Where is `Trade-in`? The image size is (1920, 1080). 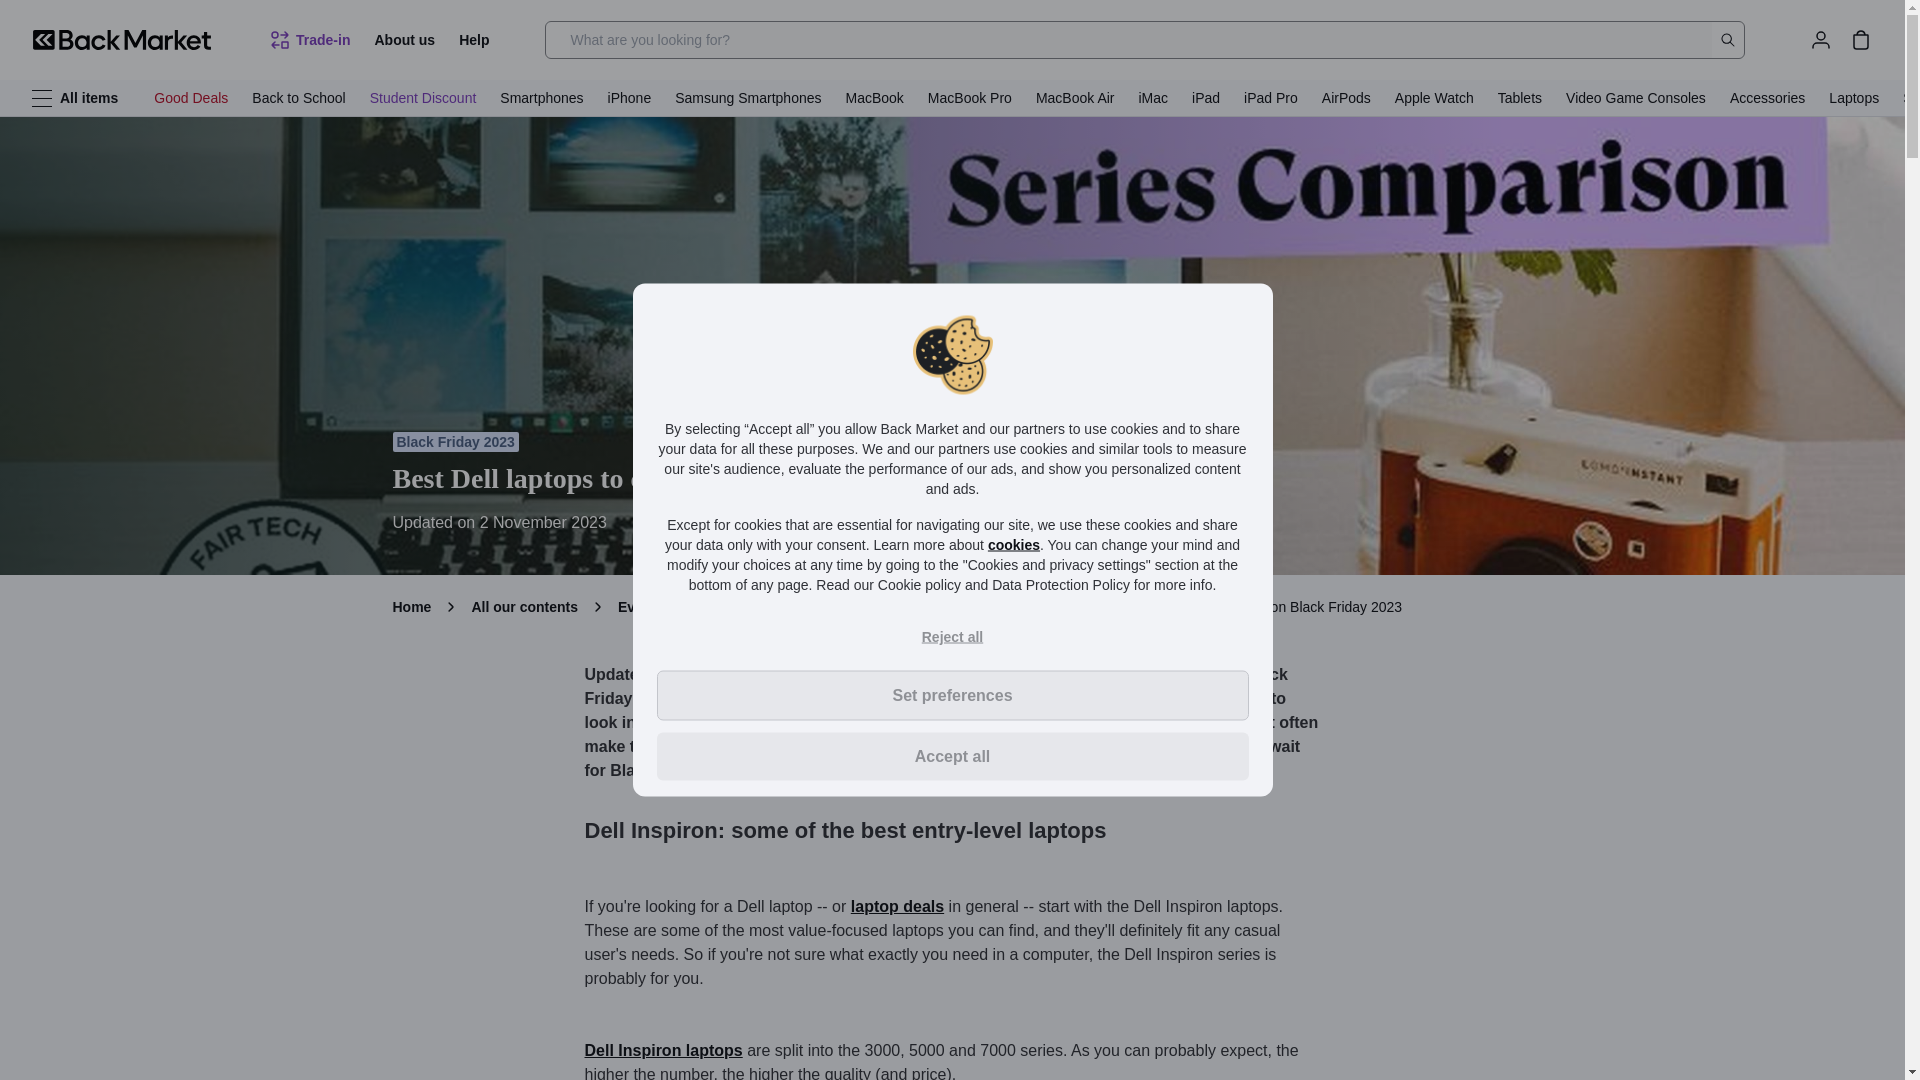
Trade-in is located at coordinates (308, 40).